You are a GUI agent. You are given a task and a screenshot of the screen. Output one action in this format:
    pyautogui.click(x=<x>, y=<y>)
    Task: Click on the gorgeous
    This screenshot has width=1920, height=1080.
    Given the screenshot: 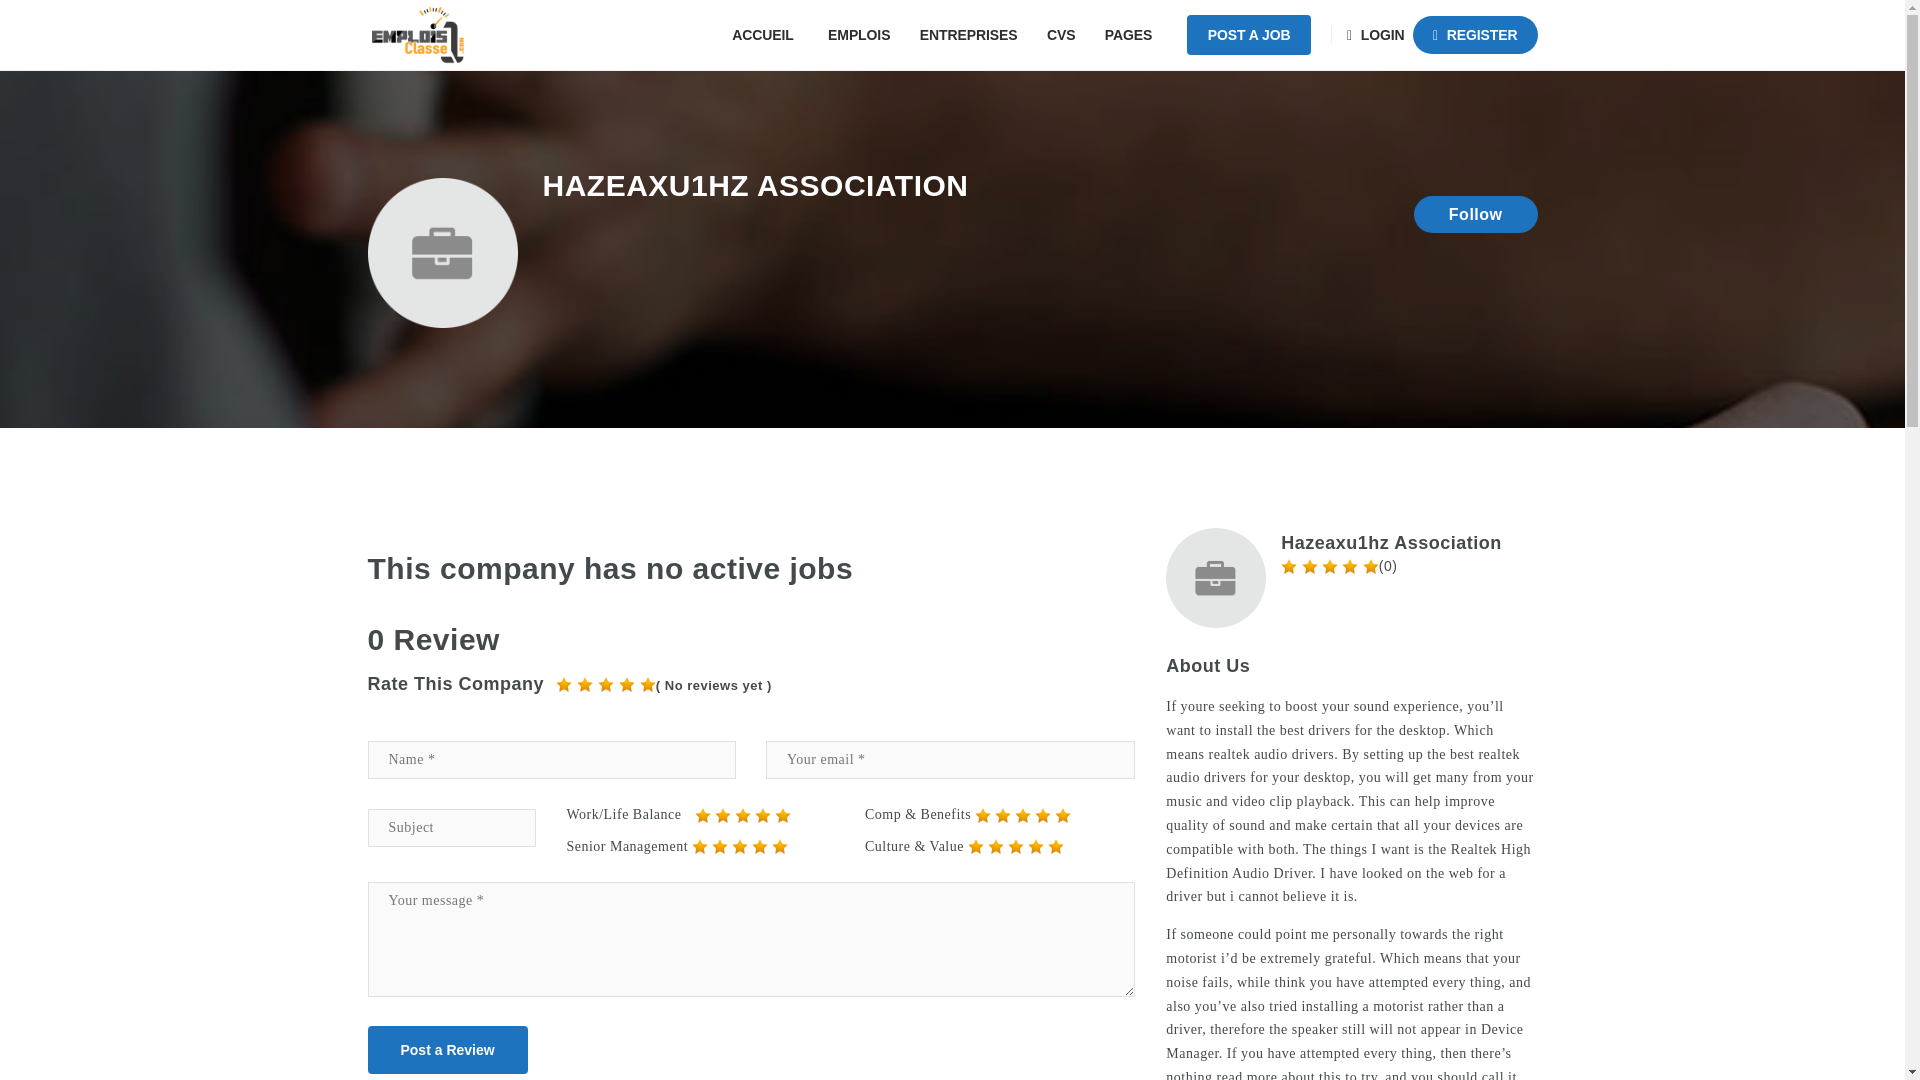 What is the action you would take?
    pyautogui.click(x=648, y=685)
    